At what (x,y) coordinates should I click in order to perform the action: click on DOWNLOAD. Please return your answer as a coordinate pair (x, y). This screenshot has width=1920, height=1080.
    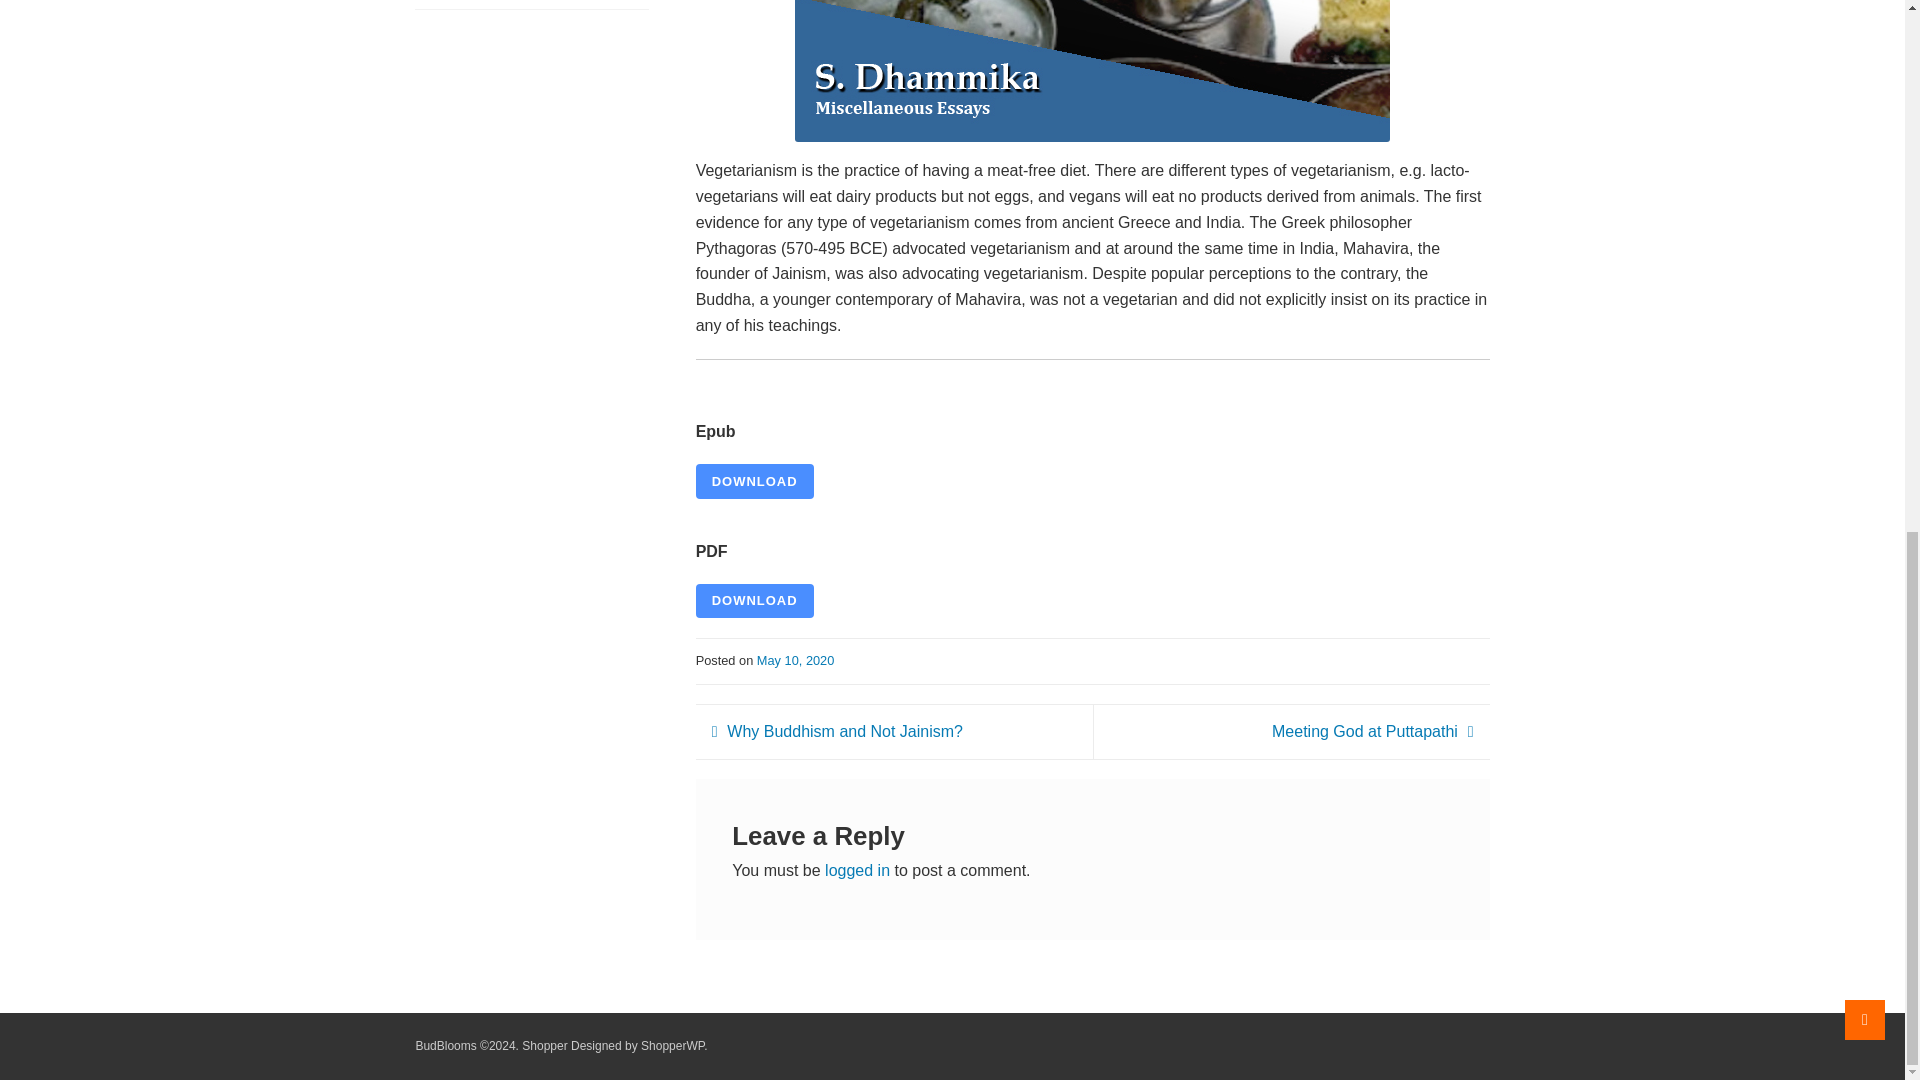
    Looking at the image, I should click on (754, 601).